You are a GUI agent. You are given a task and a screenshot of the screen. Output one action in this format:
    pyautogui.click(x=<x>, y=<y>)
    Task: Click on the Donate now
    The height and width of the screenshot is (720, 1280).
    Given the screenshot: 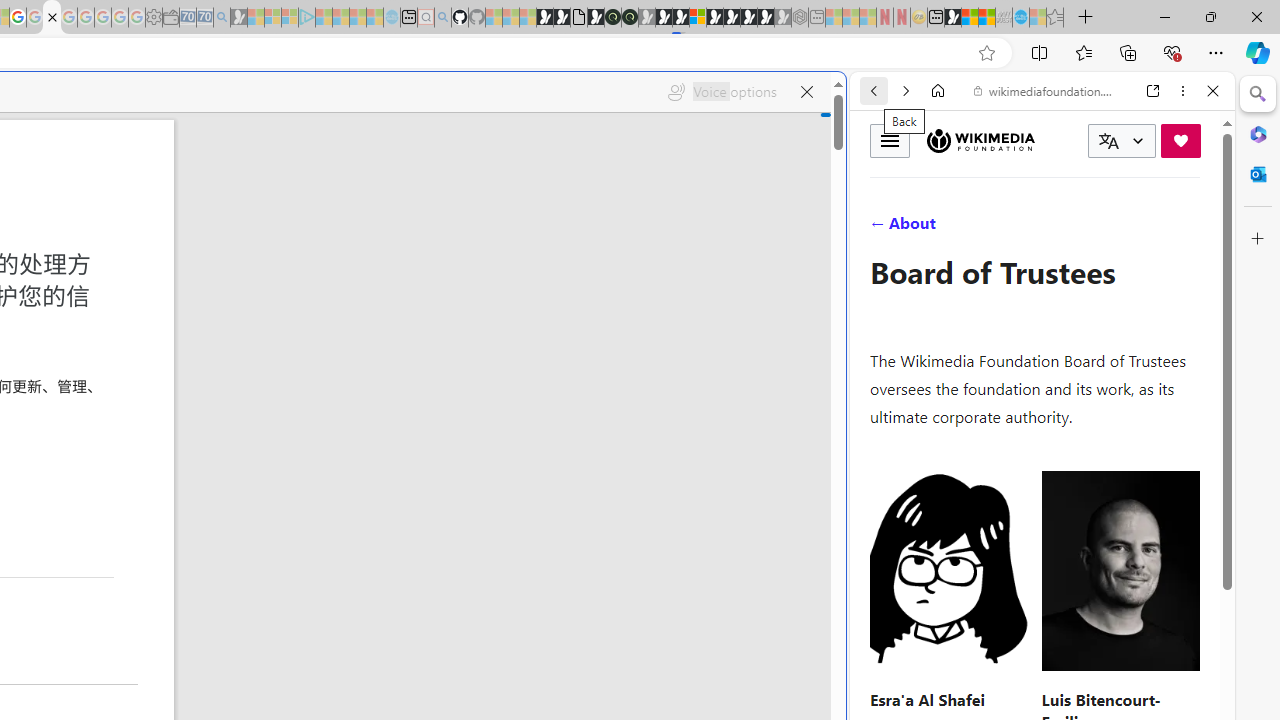 What is the action you would take?
    pyautogui.click(x=1180, y=140)
    